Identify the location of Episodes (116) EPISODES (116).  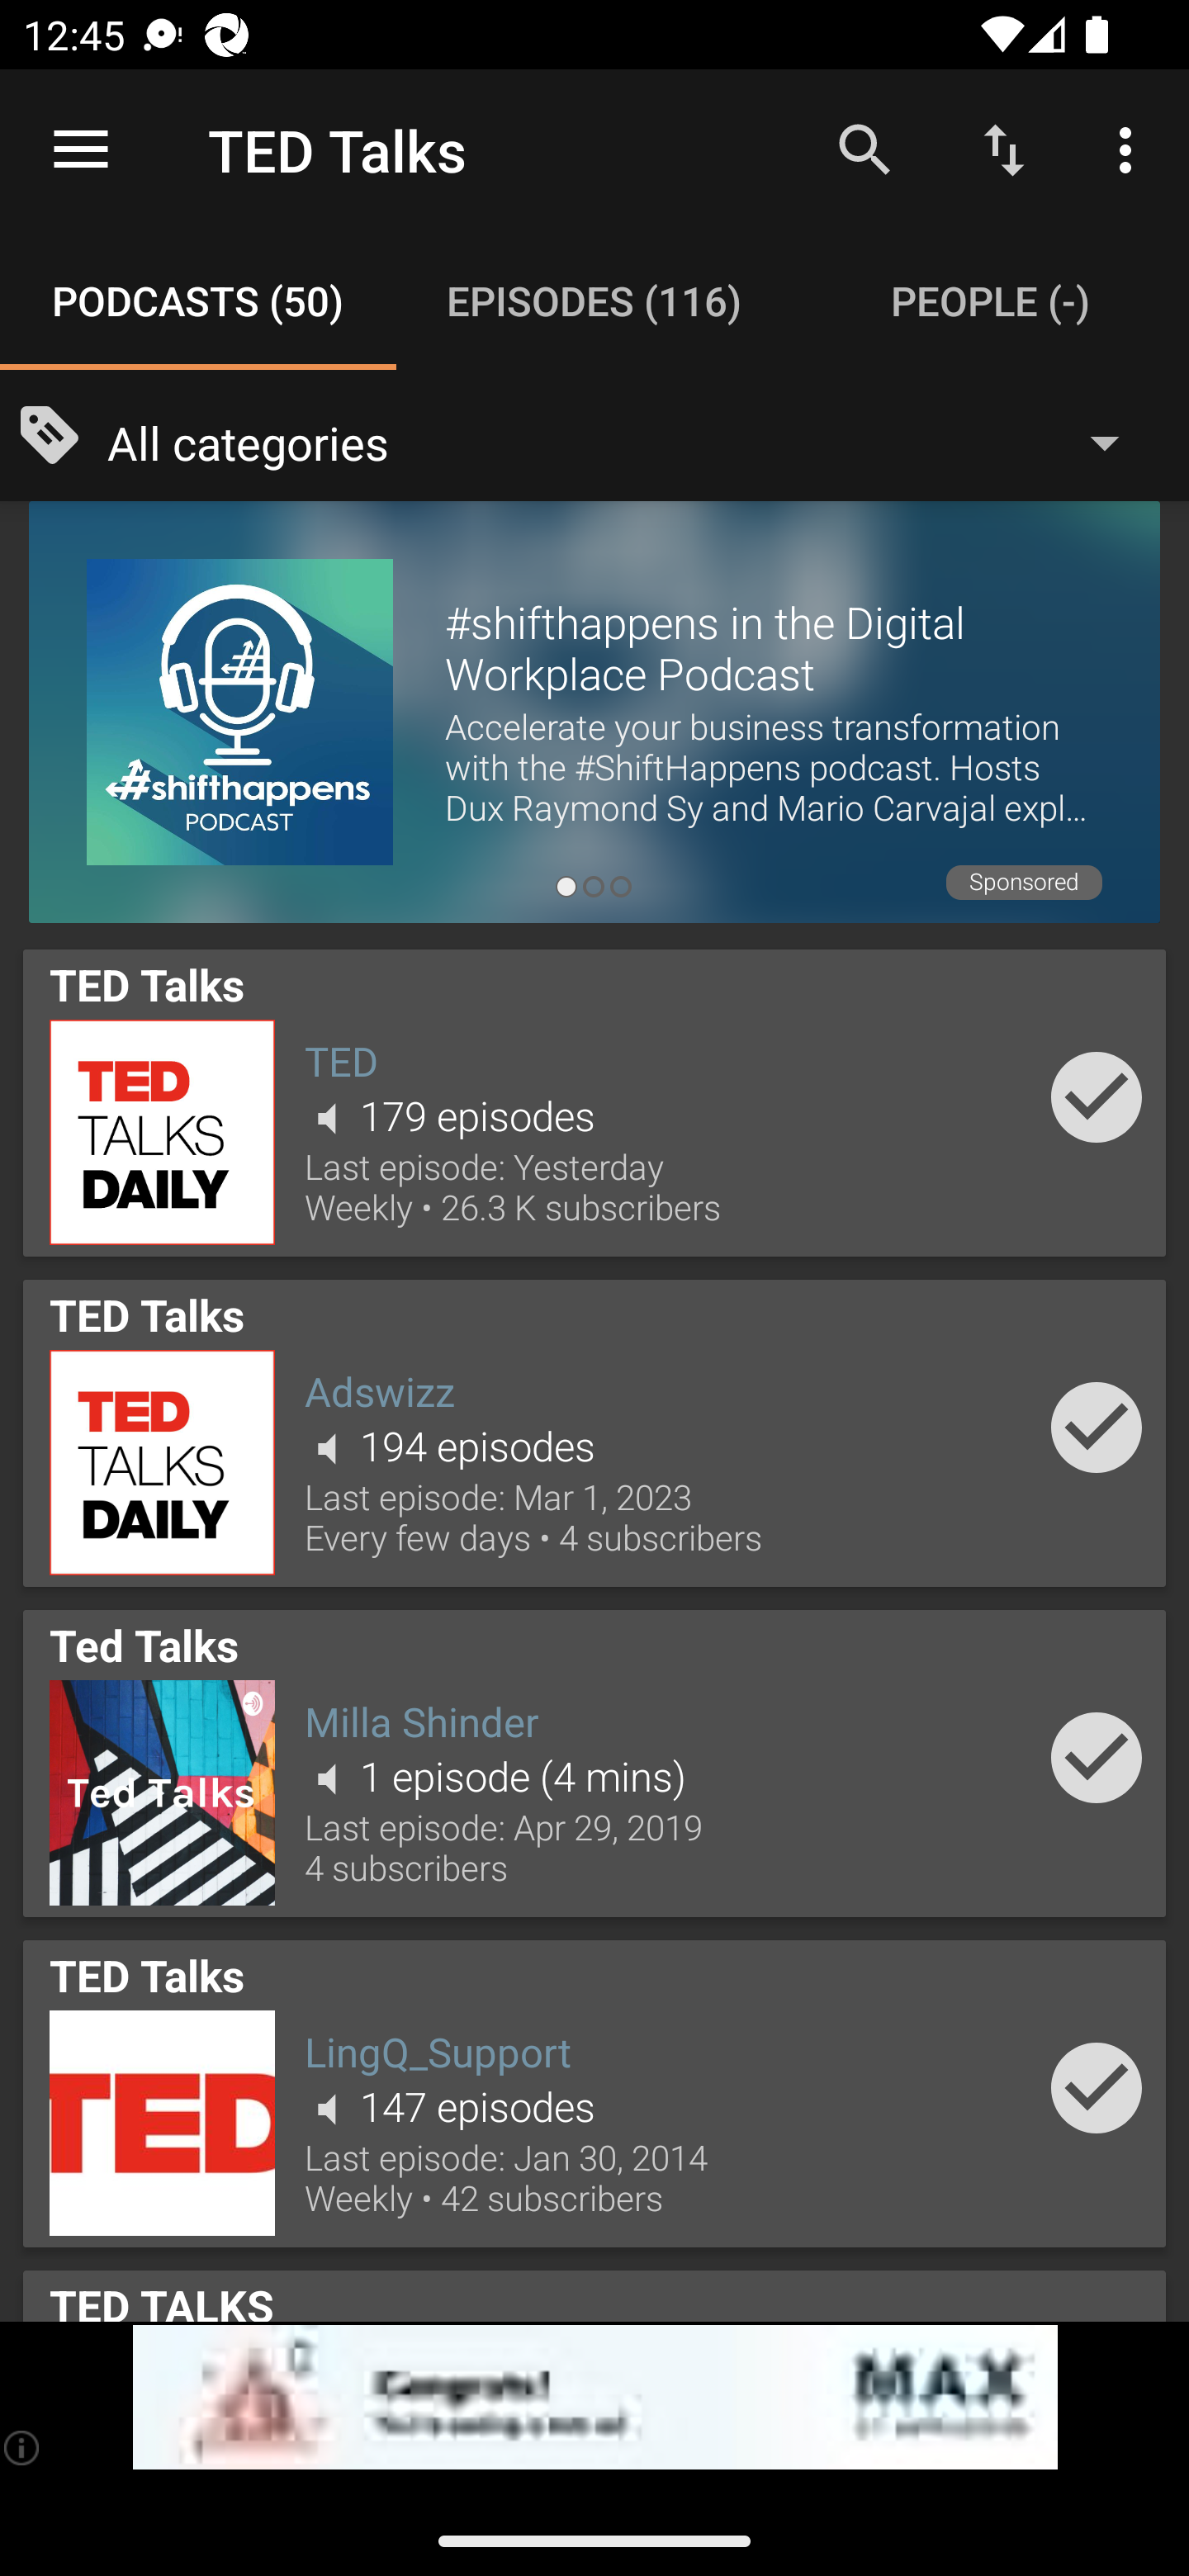
(594, 301).